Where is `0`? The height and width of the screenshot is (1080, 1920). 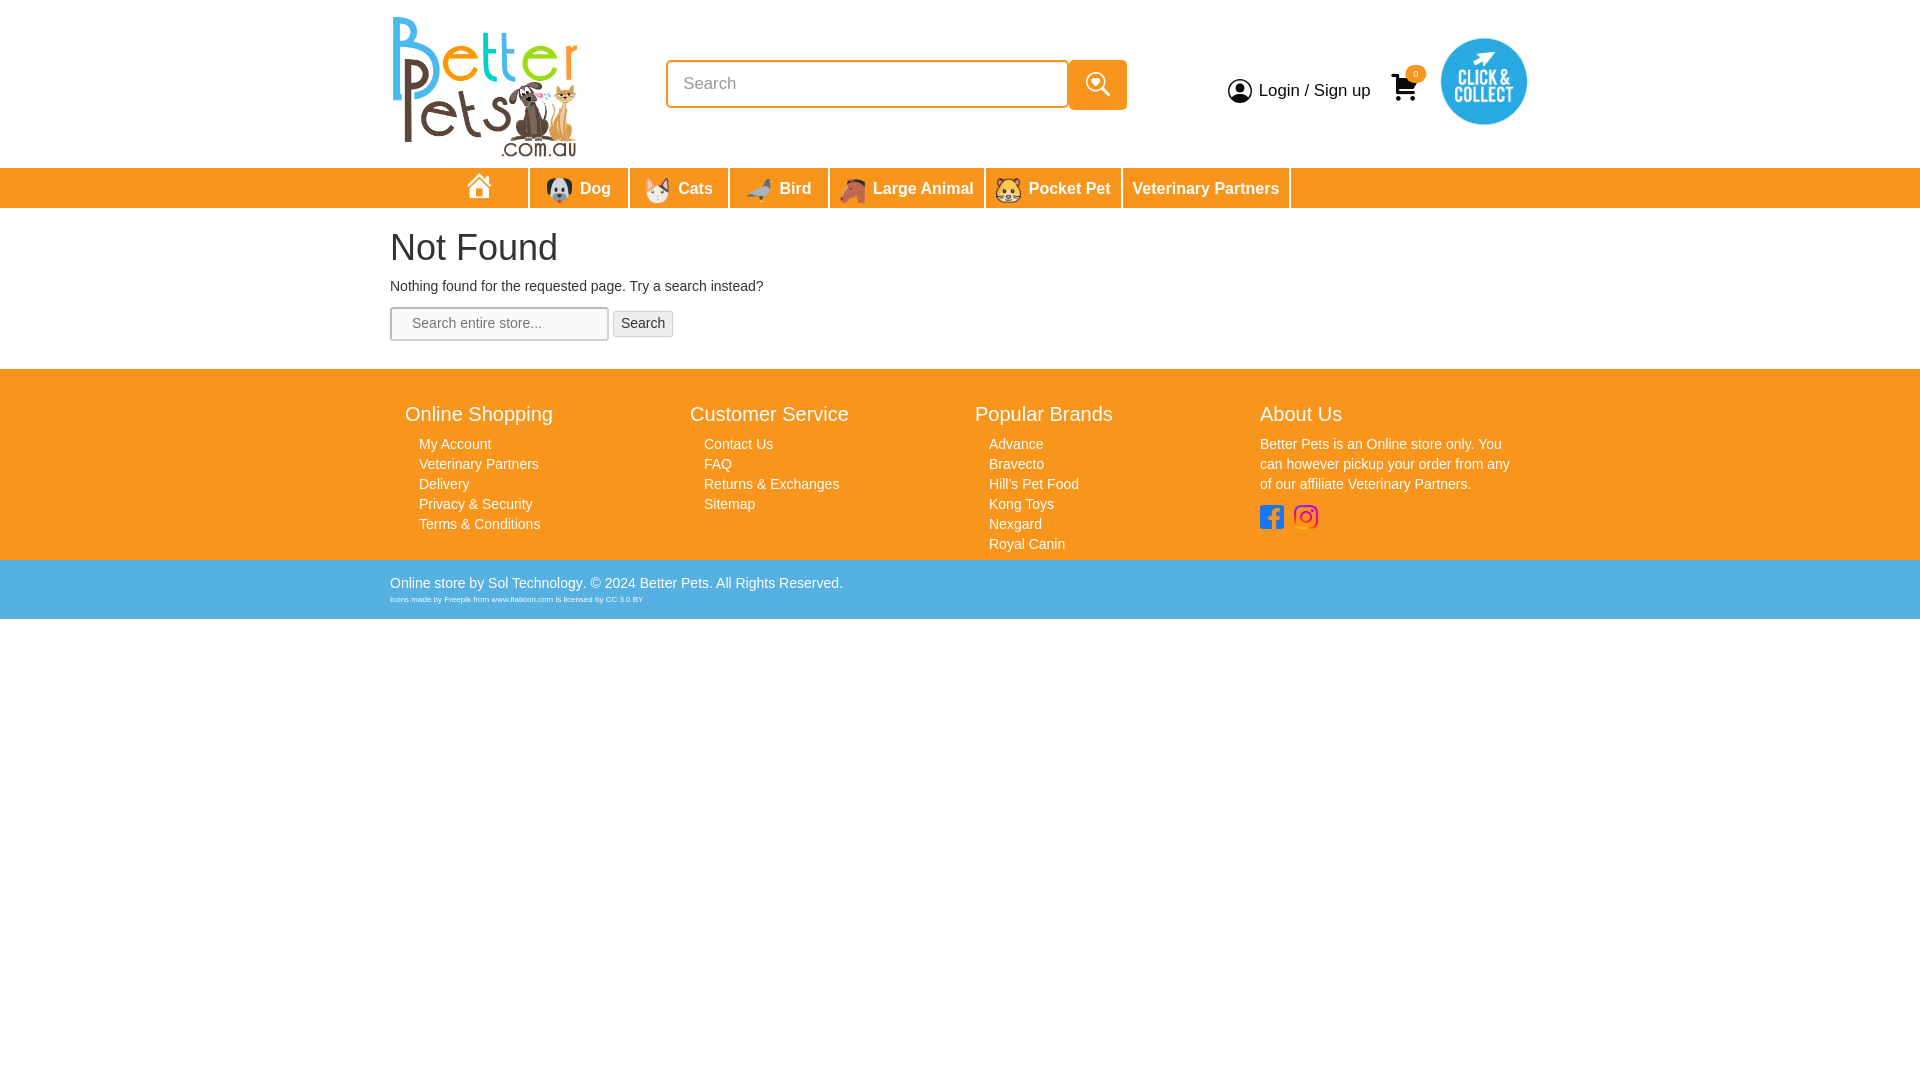
0 is located at coordinates (1407, 78).